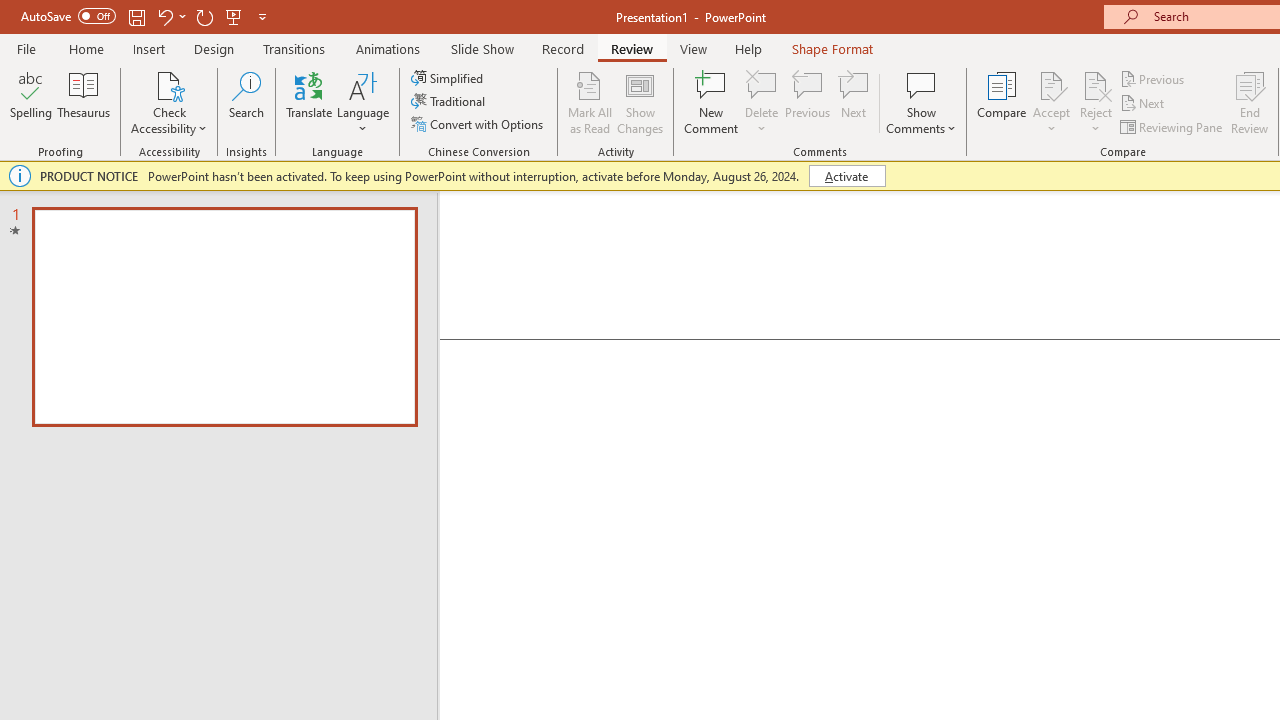  Describe the element at coordinates (363, 102) in the screenshot. I see `Language` at that location.